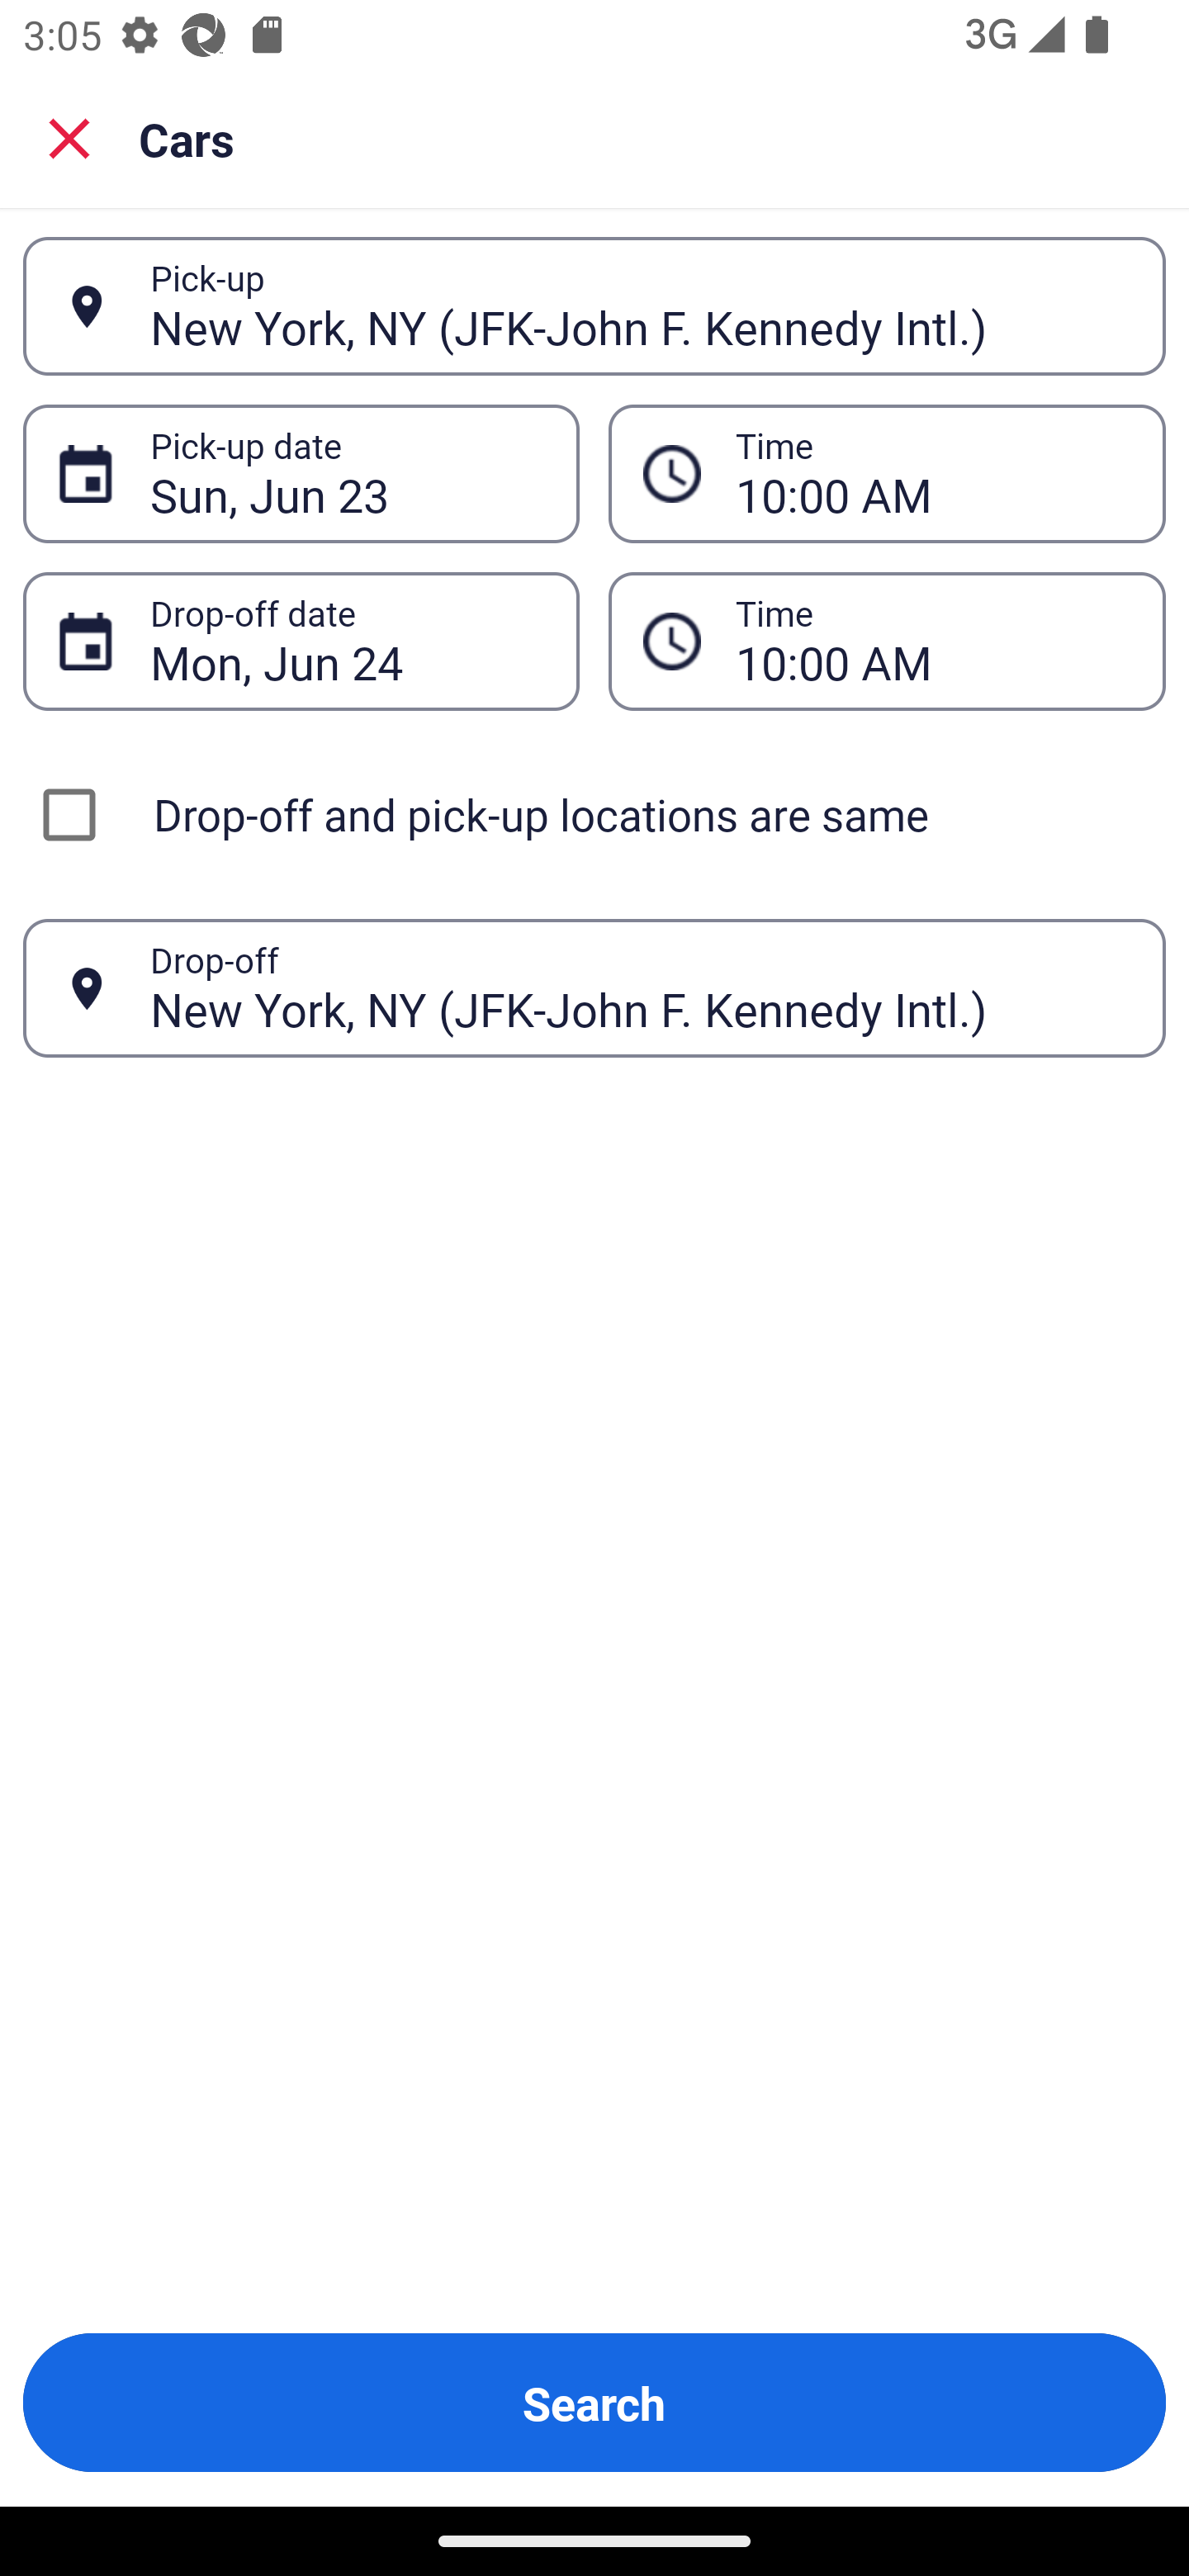 The image size is (1189, 2576). Describe the element at coordinates (594, 989) in the screenshot. I see `New York, NY (JFK-John F. Kennedy Intl.) Drop-off` at that location.